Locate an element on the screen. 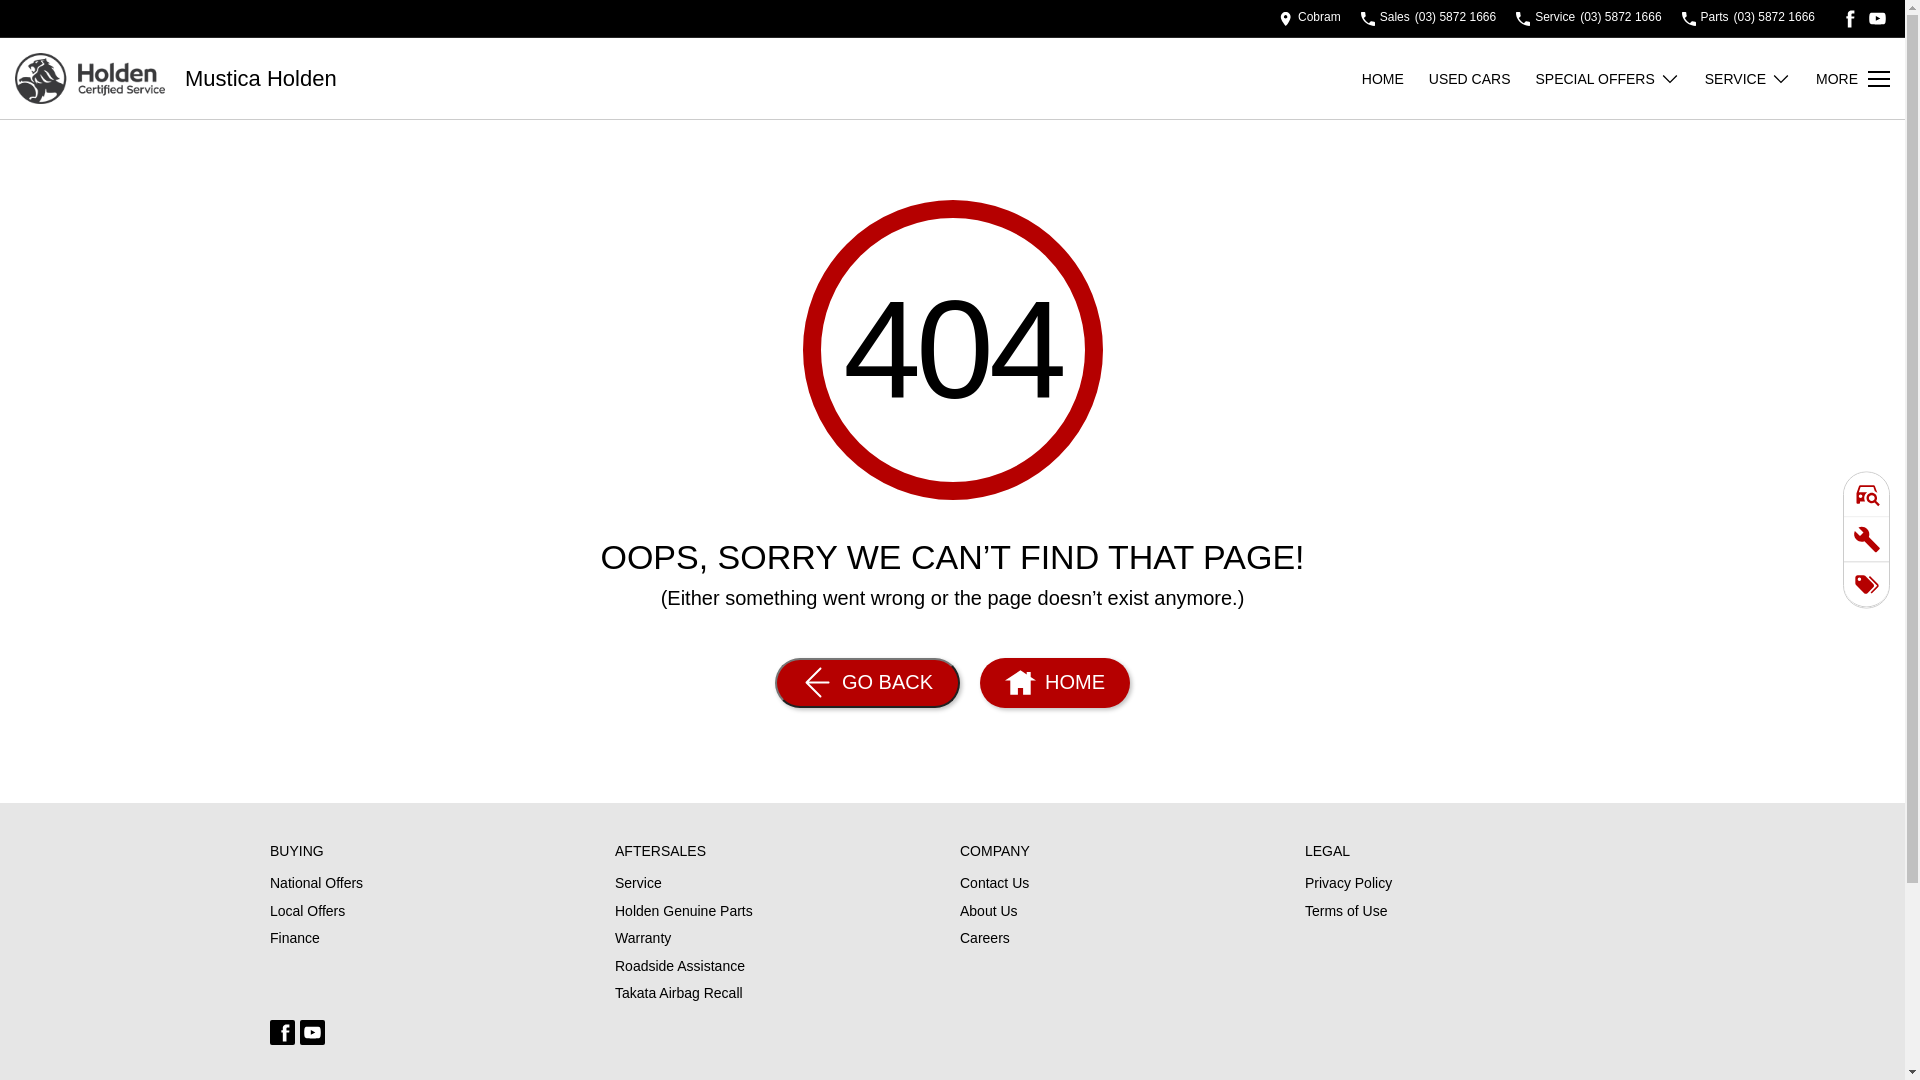 The width and height of the screenshot is (1920, 1080). Service
(03) 5872 1666 is located at coordinates (1588, 18).